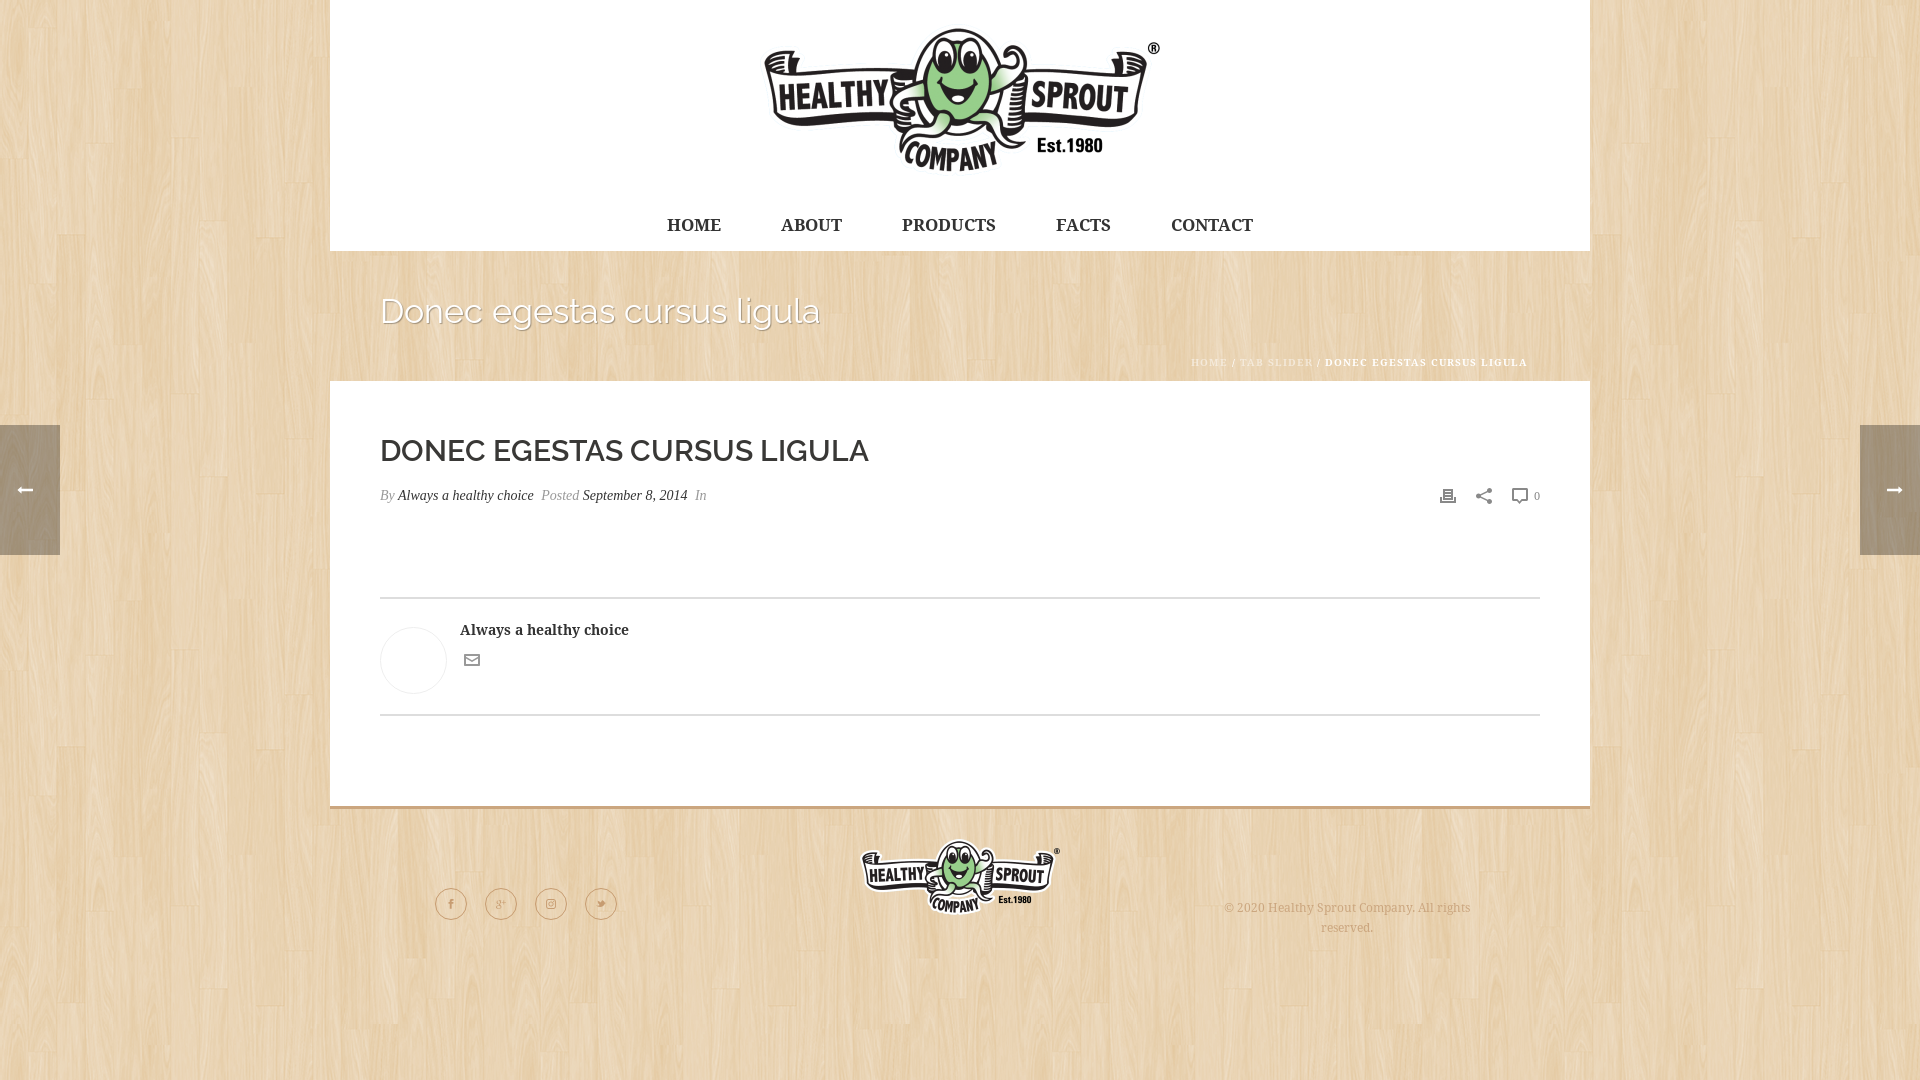 The height and width of the screenshot is (1080, 1920). I want to click on 0, so click(1526, 496).